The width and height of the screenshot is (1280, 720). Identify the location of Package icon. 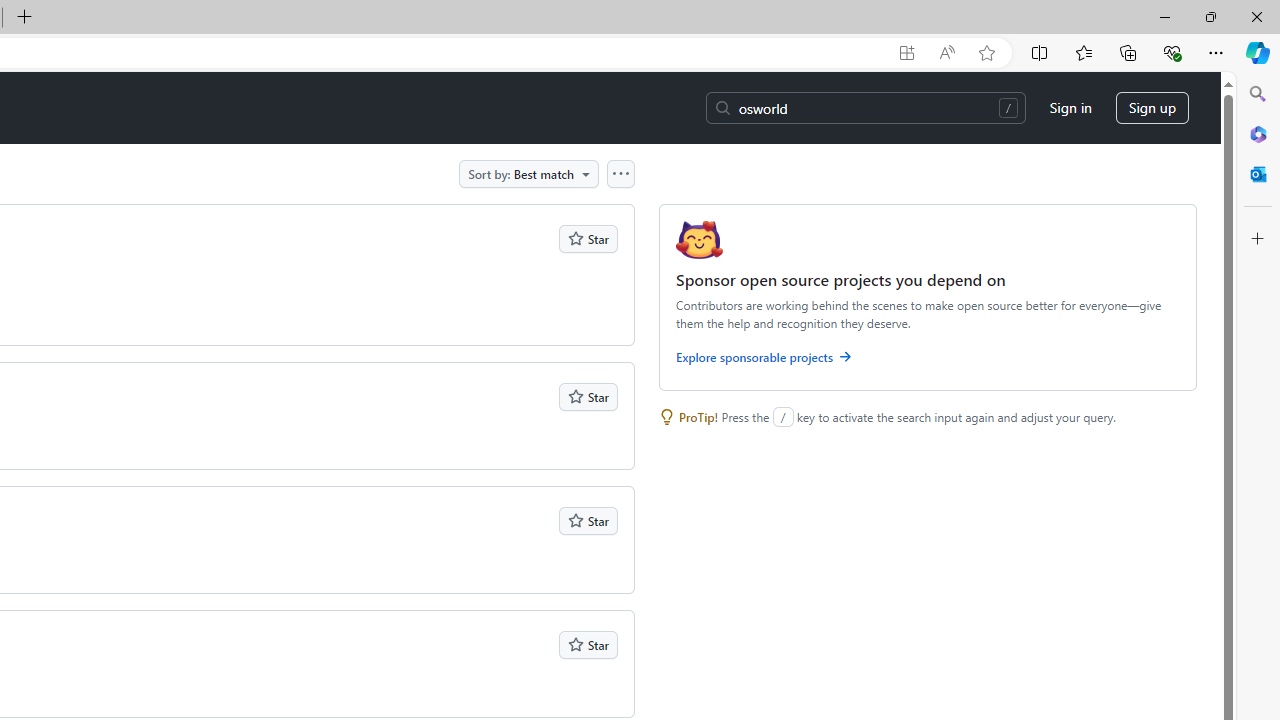
(699, 240).